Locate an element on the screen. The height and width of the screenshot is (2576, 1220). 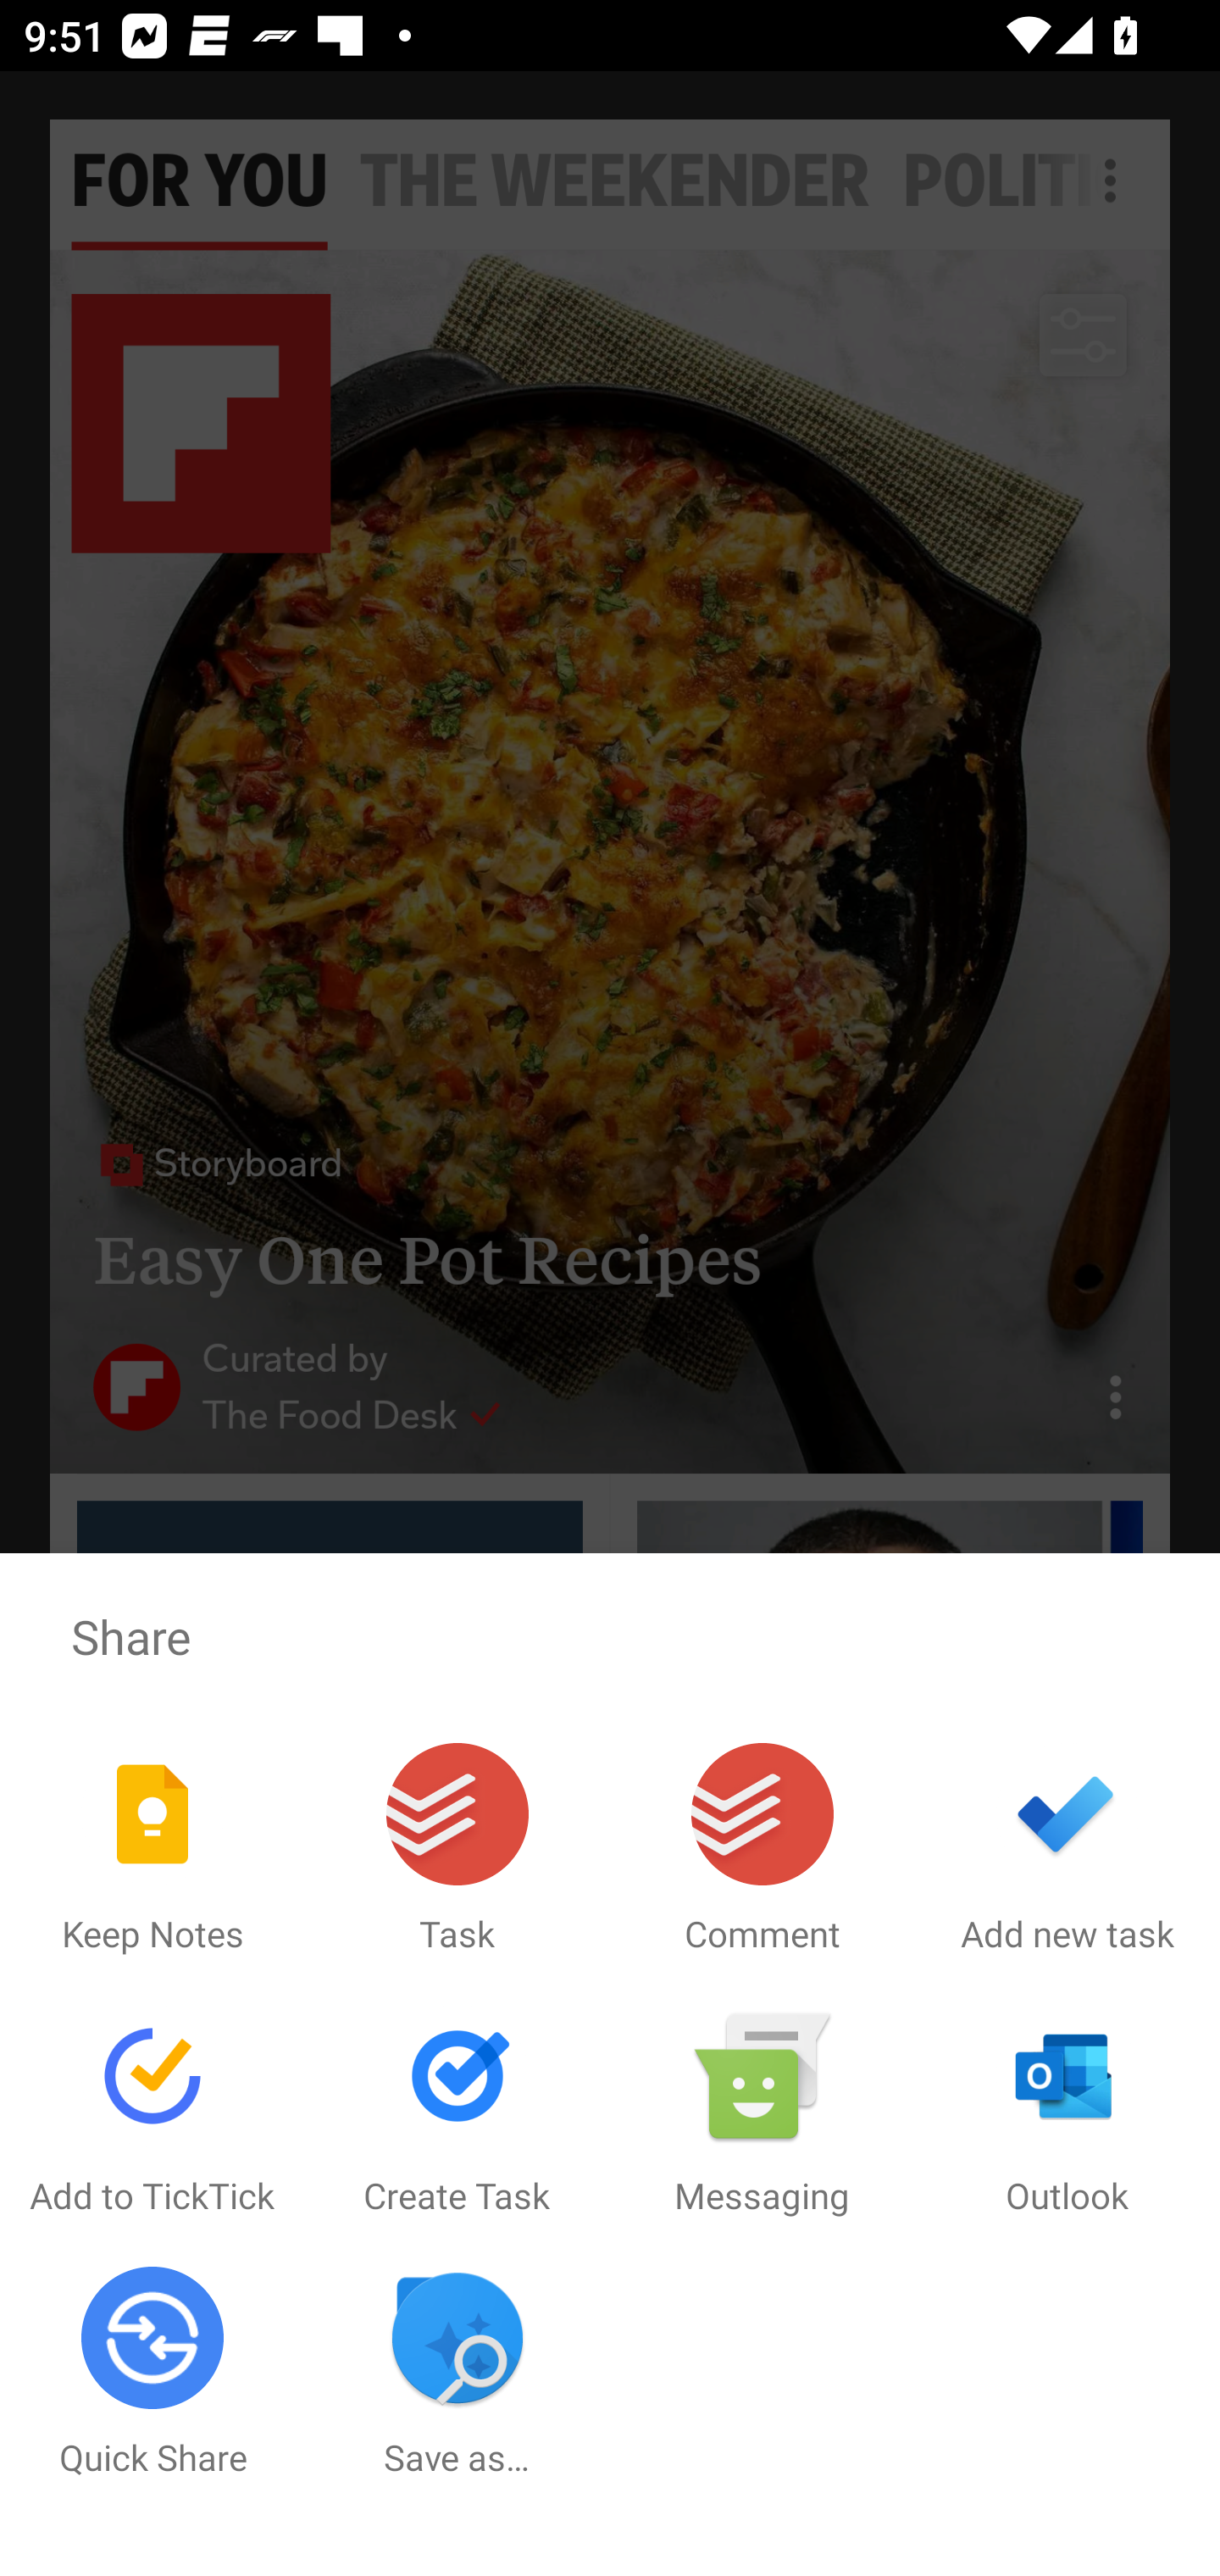
Add to TickTick is located at coordinates (152, 2112).